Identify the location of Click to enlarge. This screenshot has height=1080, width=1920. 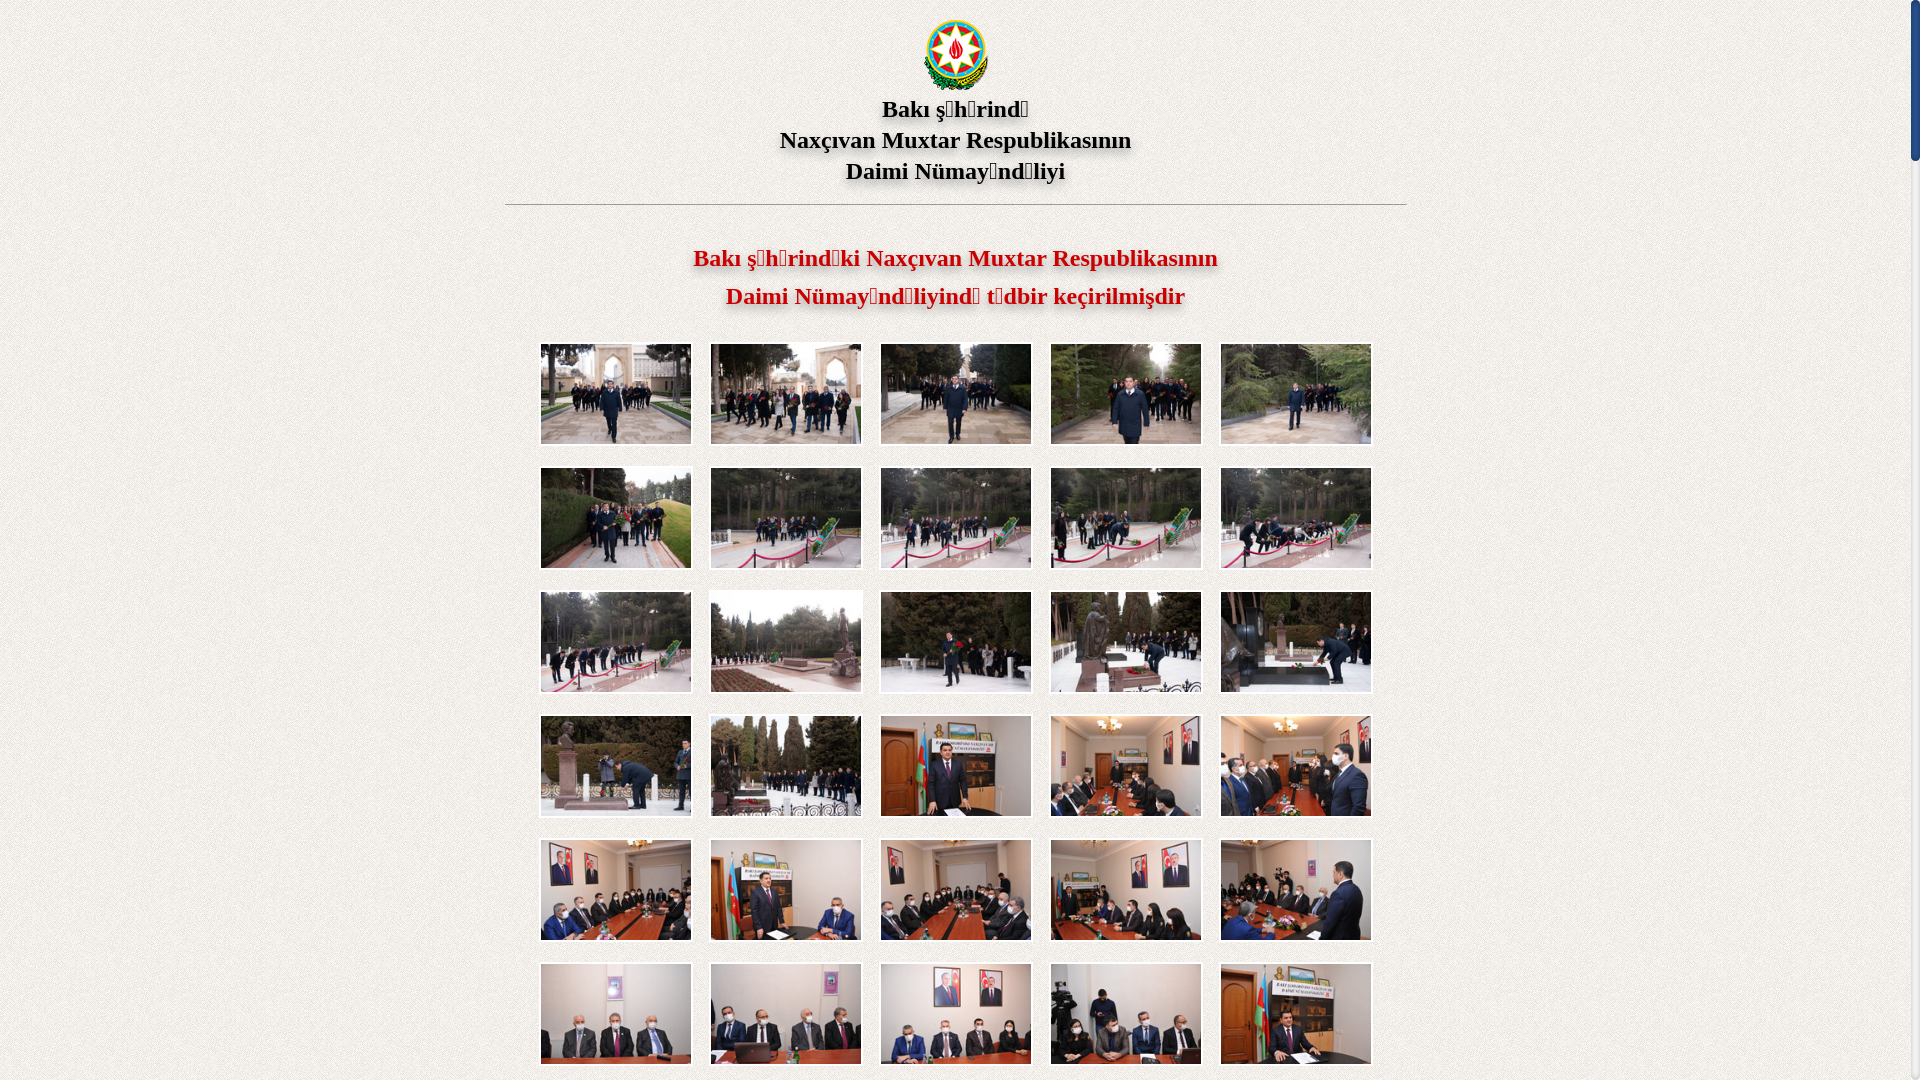
(785, 1014).